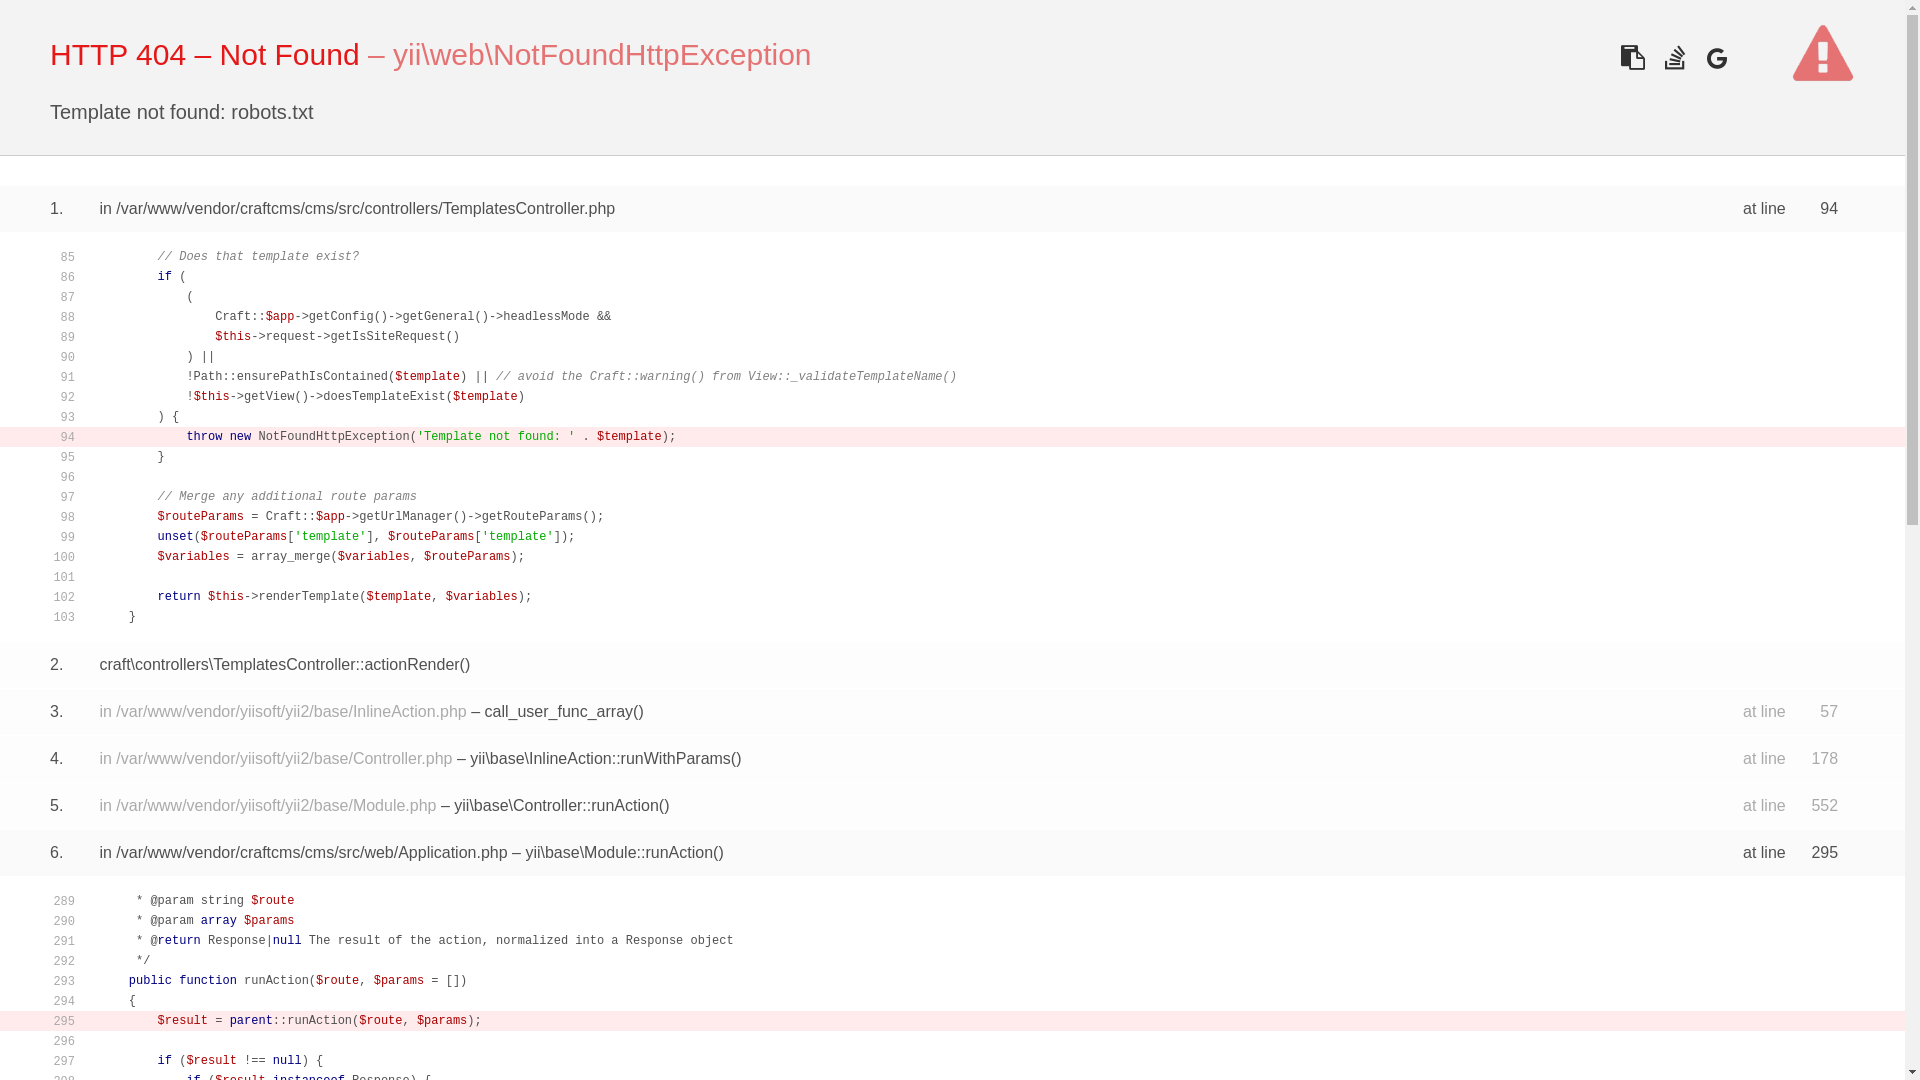  What do you see at coordinates (556, 806) in the screenshot?
I see `yii\base\Controller::runAction` at bounding box center [556, 806].